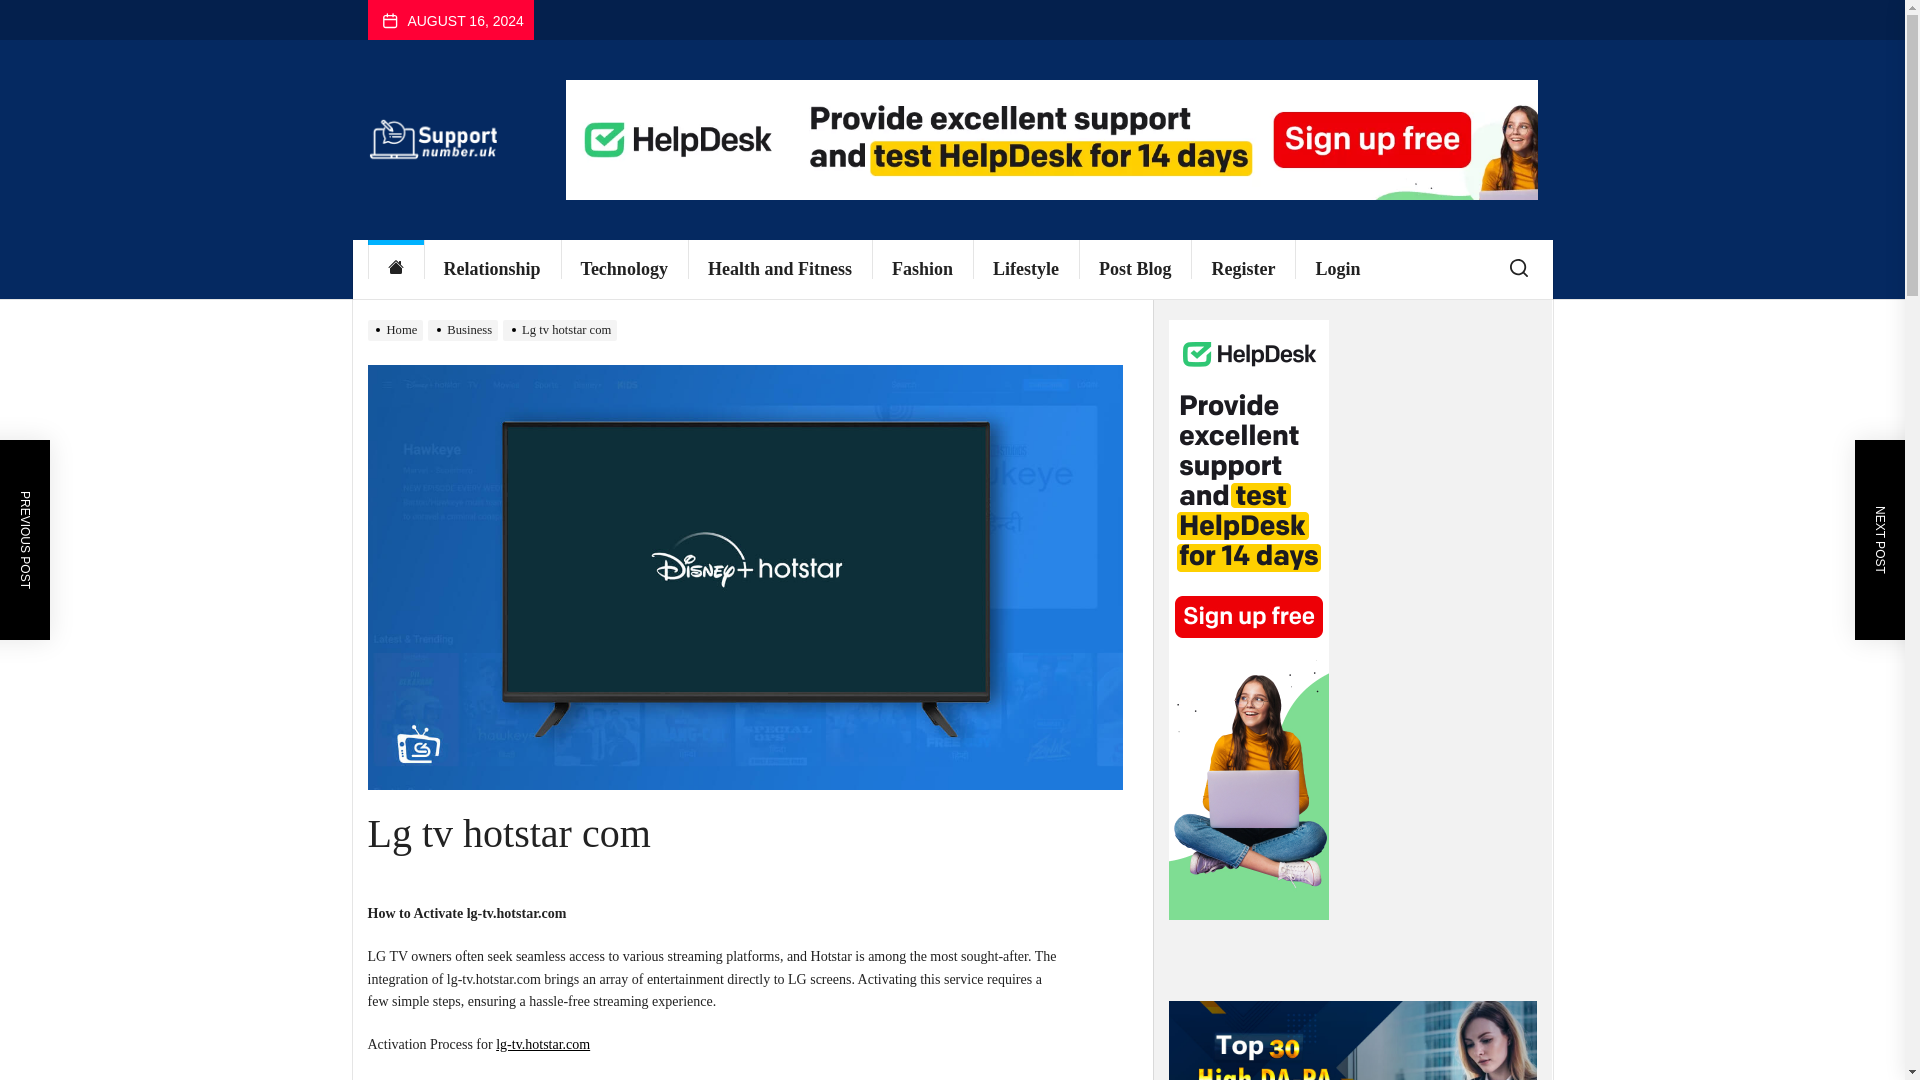 This screenshot has width=1920, height=1080. What do you see at coordinates (779, 269) in the screenshot?
I see `Health and Fitness` at bounding box center [779, 269].